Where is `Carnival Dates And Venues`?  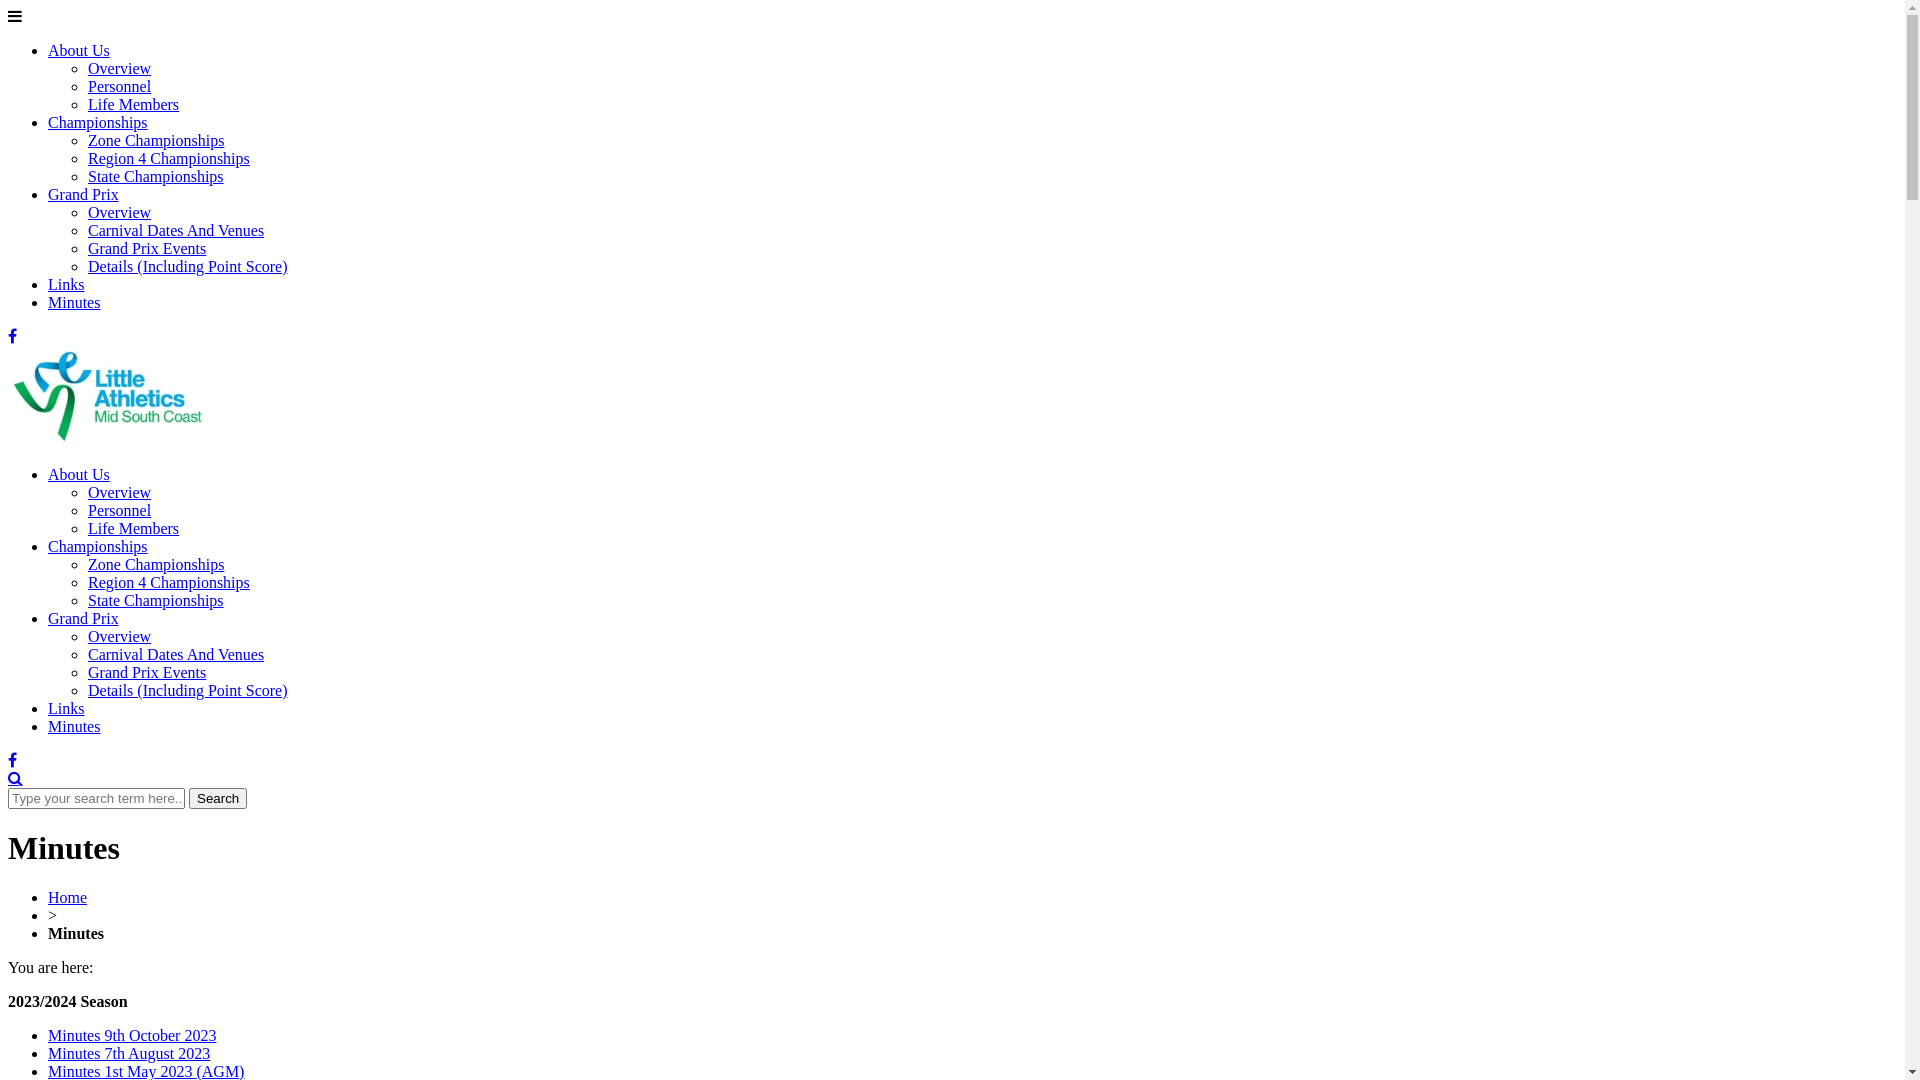
Carnival Dates And Venues is located at coordinates (176, 230).